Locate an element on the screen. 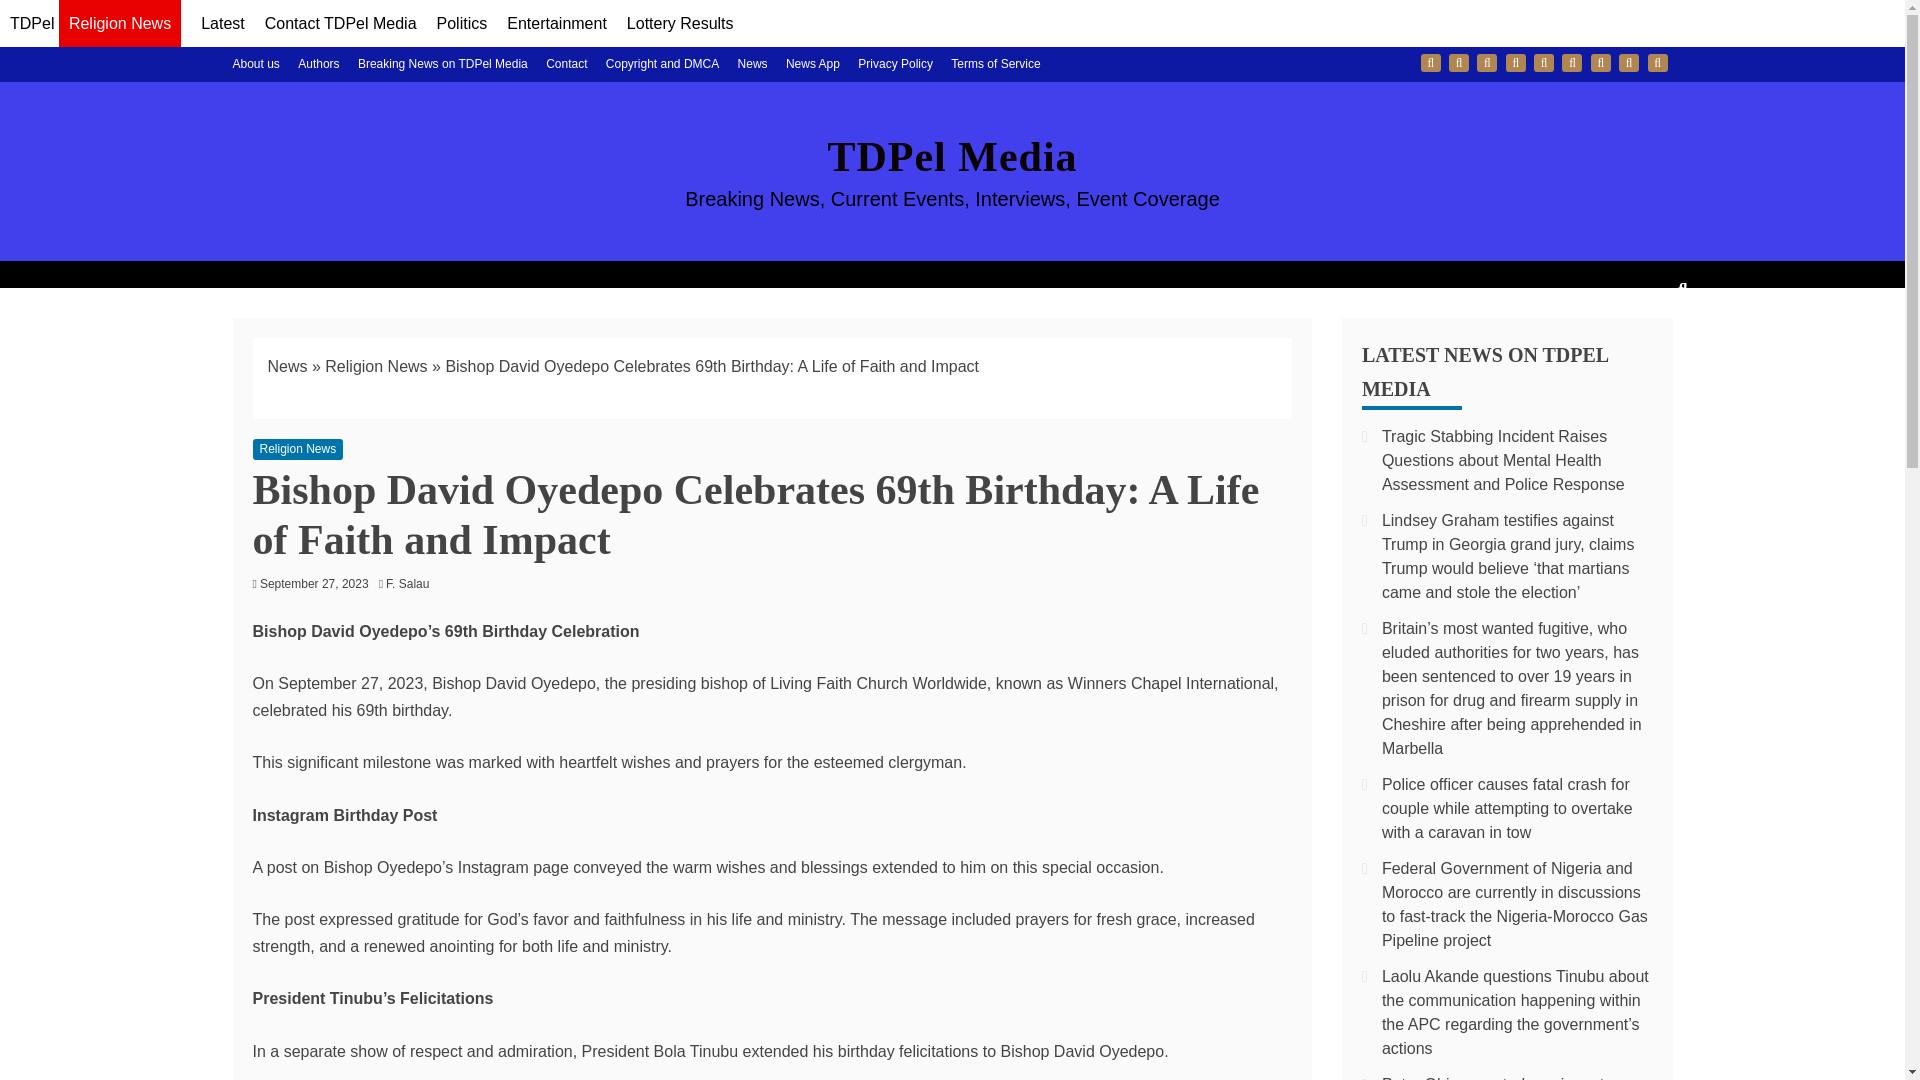 This screenshot has width=1920, height=1080. Breaking News on TDPel Media is located at coordinates (1486, 63).